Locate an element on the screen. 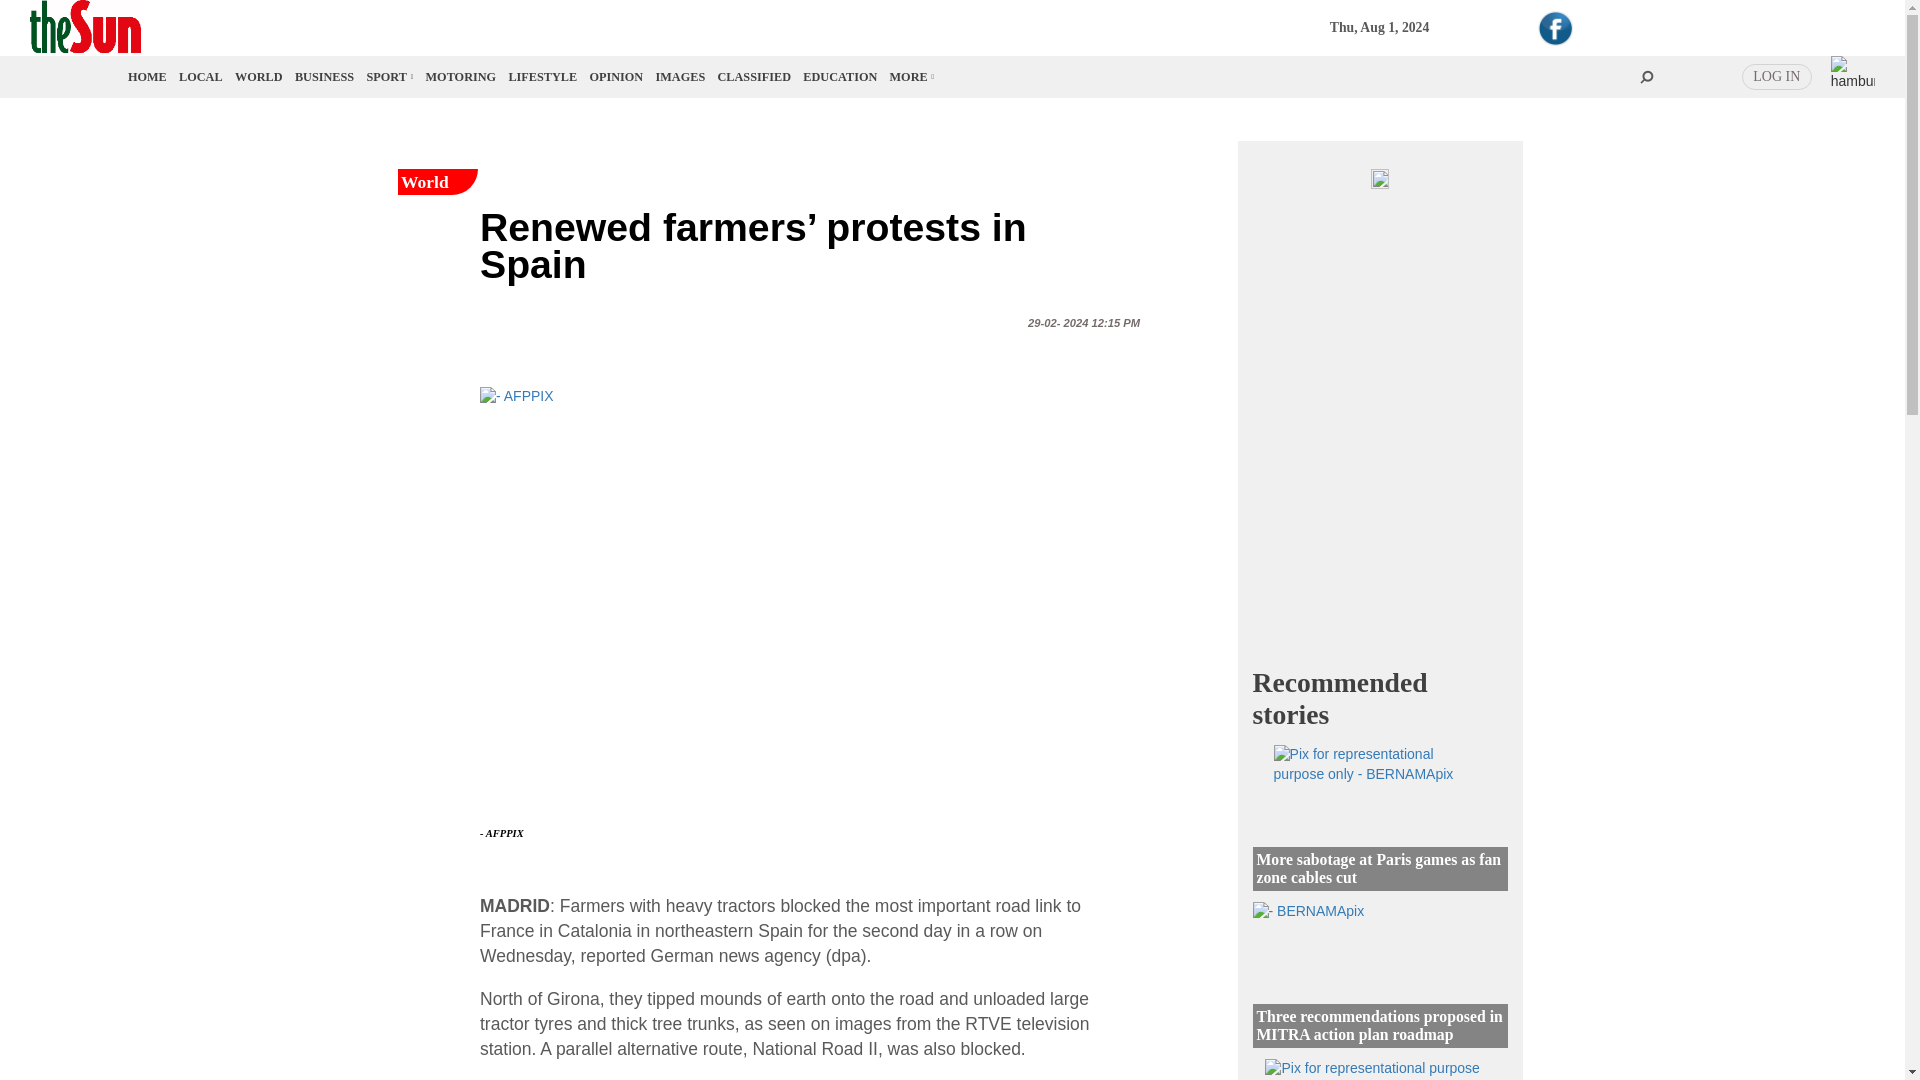 This screenshot has width=1920, height=1080. SPORT is located at coordinates (388, 76).